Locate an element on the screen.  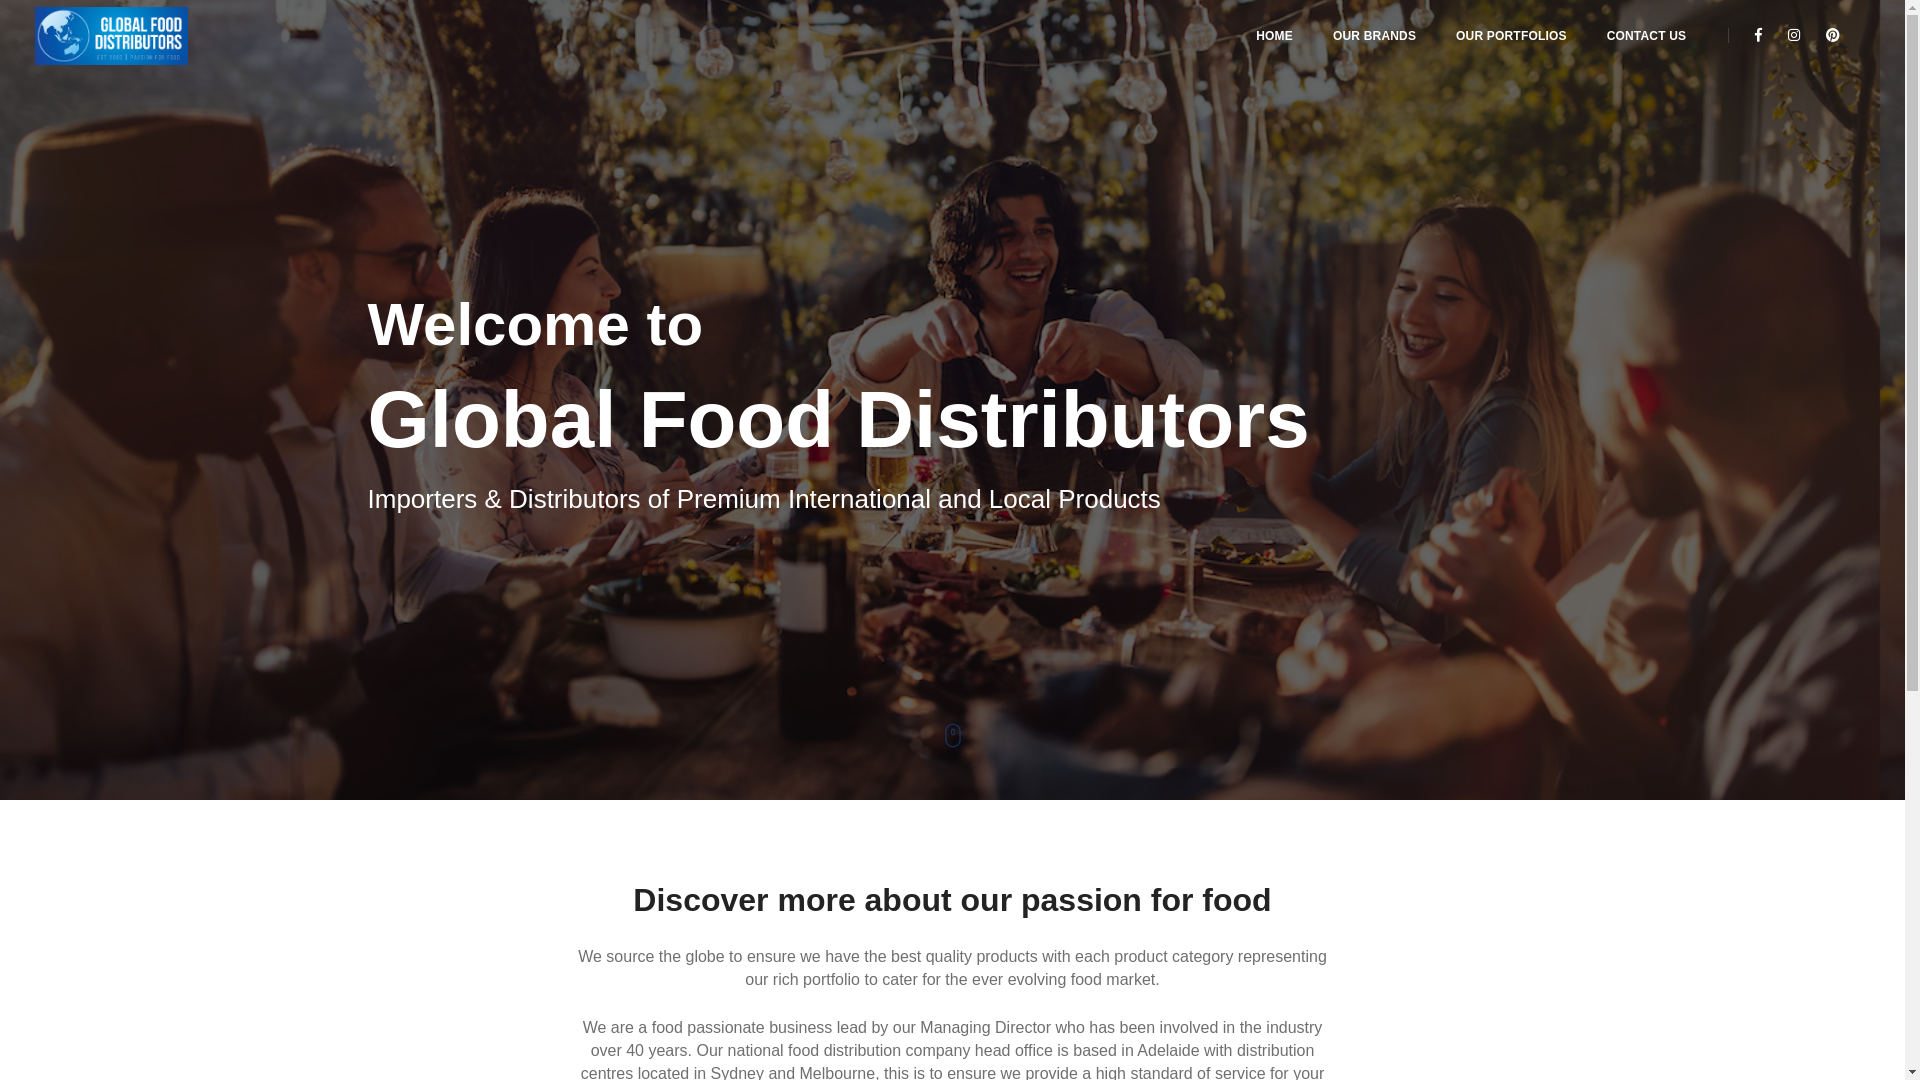
Pinterest is located at coordinates (1828, 35).